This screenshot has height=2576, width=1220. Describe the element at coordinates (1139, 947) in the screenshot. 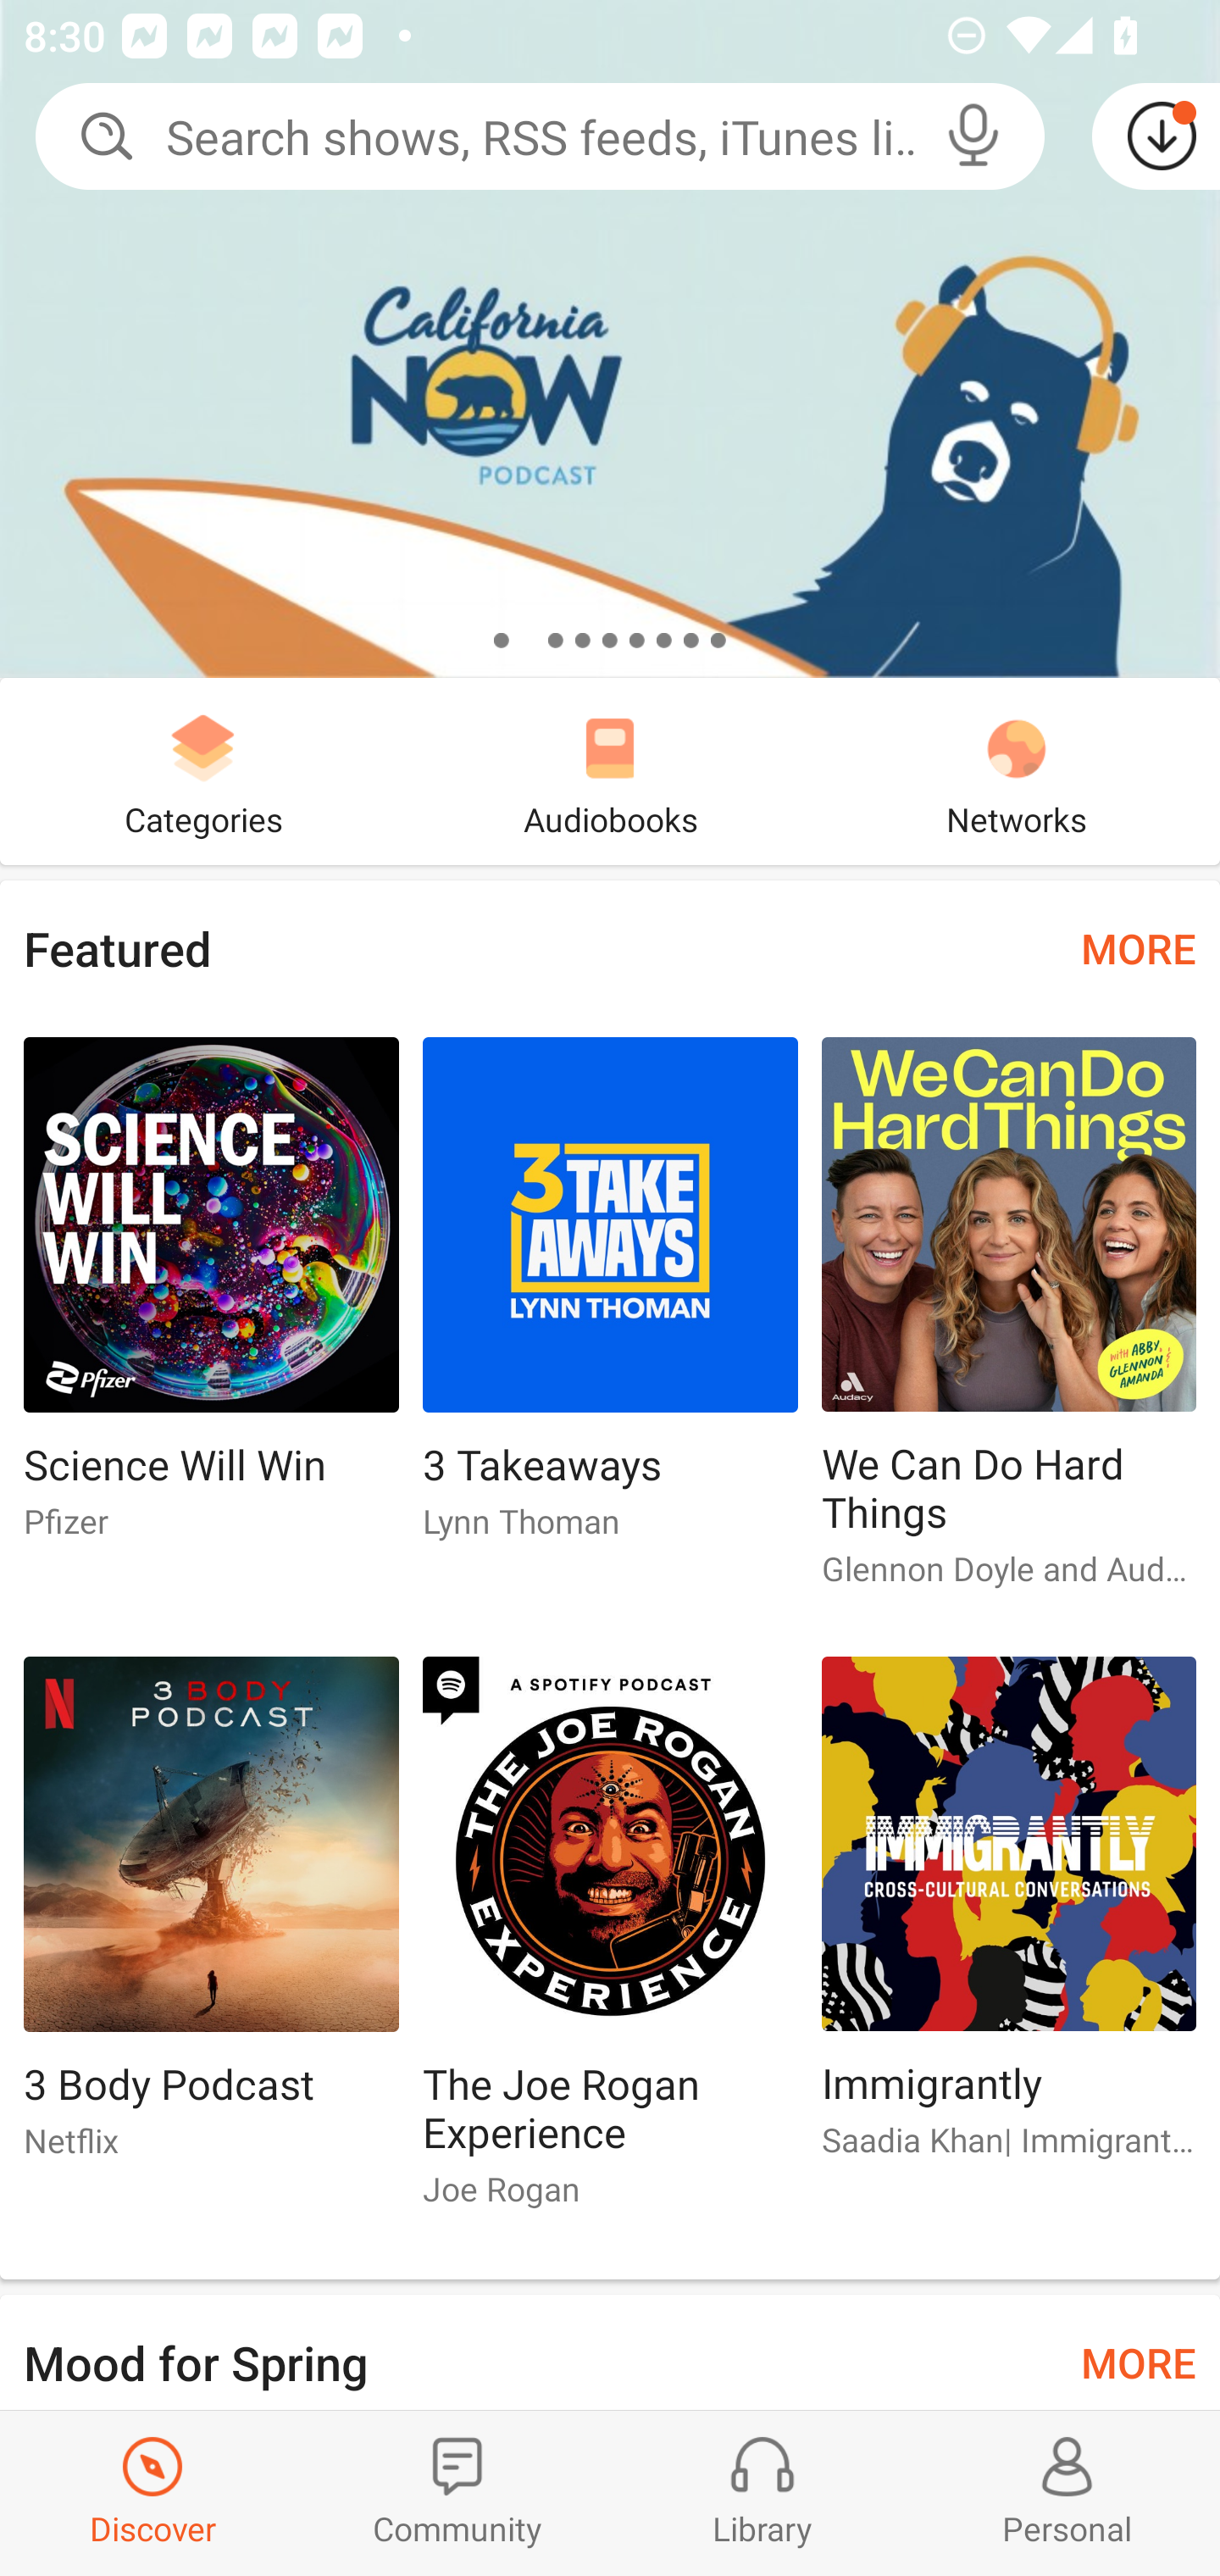

I see `MORE` at that location.